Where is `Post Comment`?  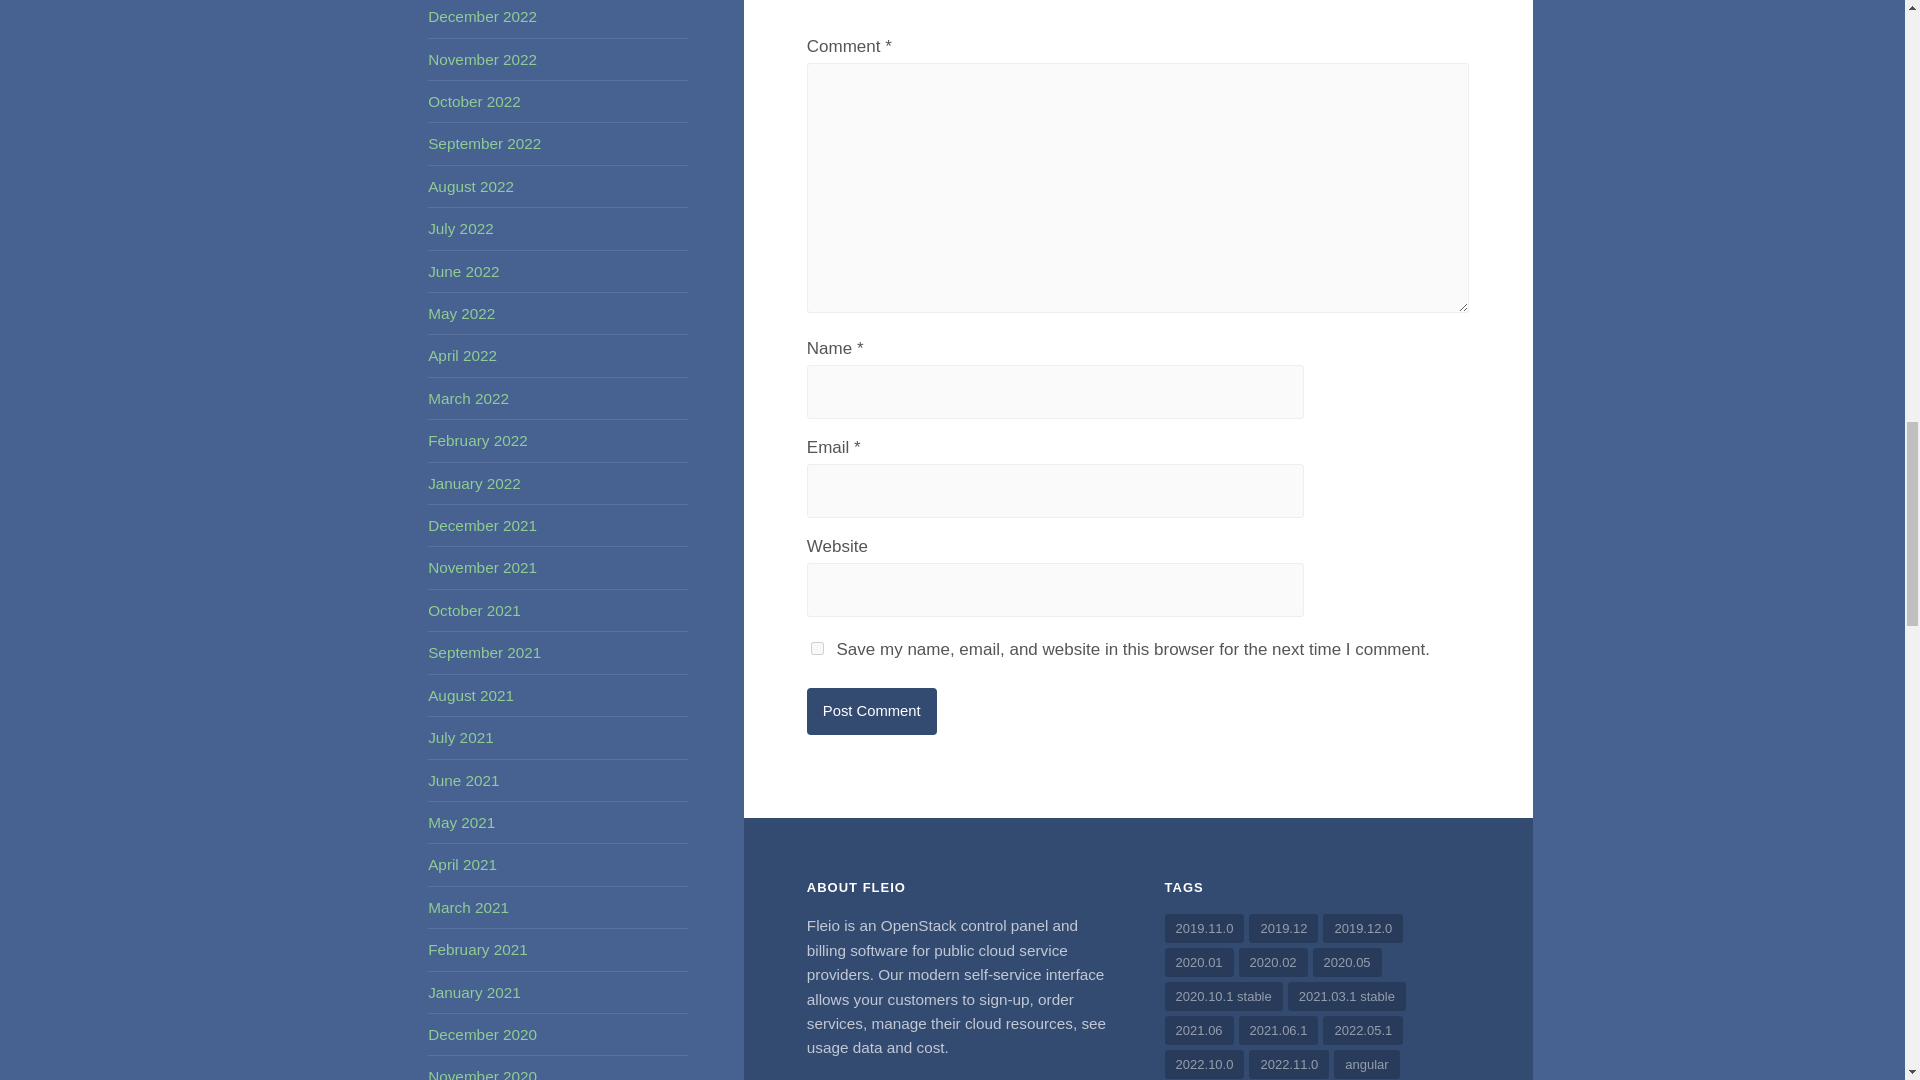
Post Comment is located at coordinates (871, 711).